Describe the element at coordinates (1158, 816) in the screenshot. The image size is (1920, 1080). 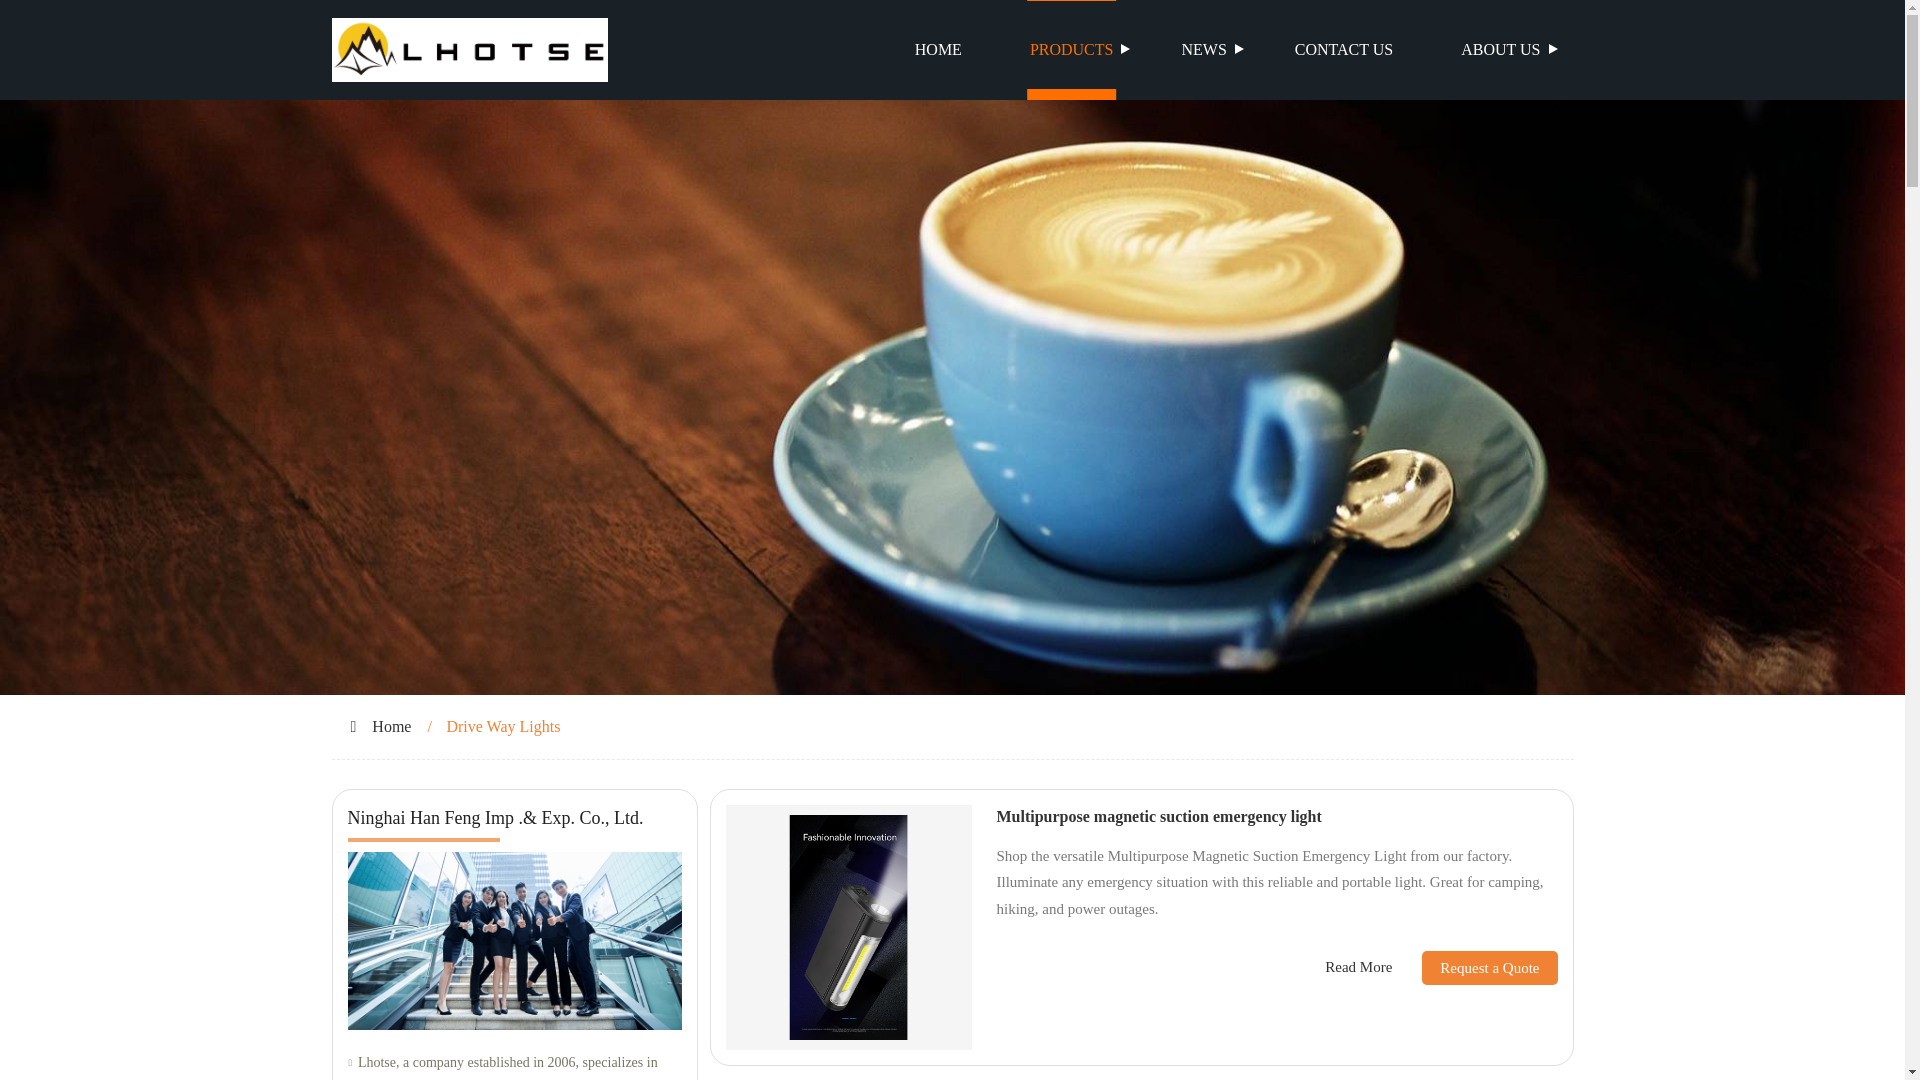
I see `Multipurpose magnetic suction emergency light` at that location.